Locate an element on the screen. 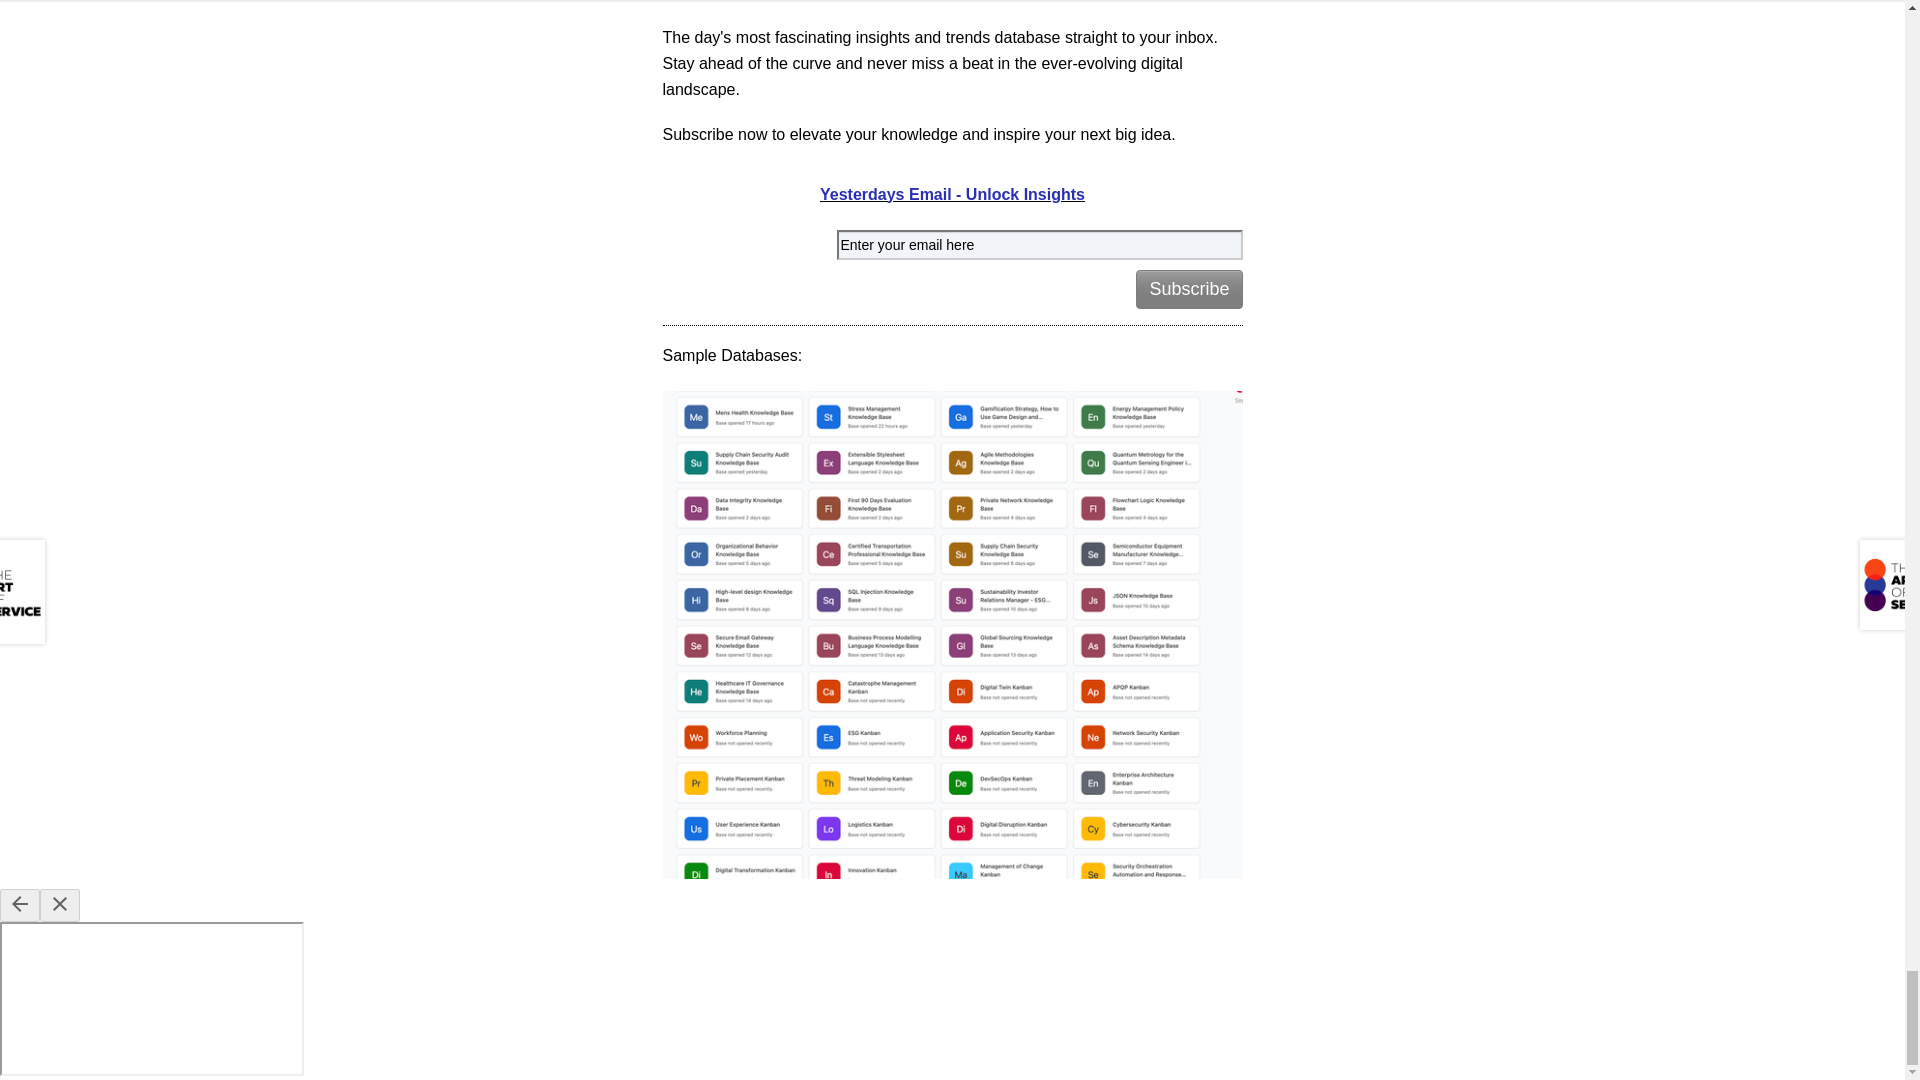 This screenshot has height=1080, width=1920. Enter your email here is located at coordinates (1038, 246).